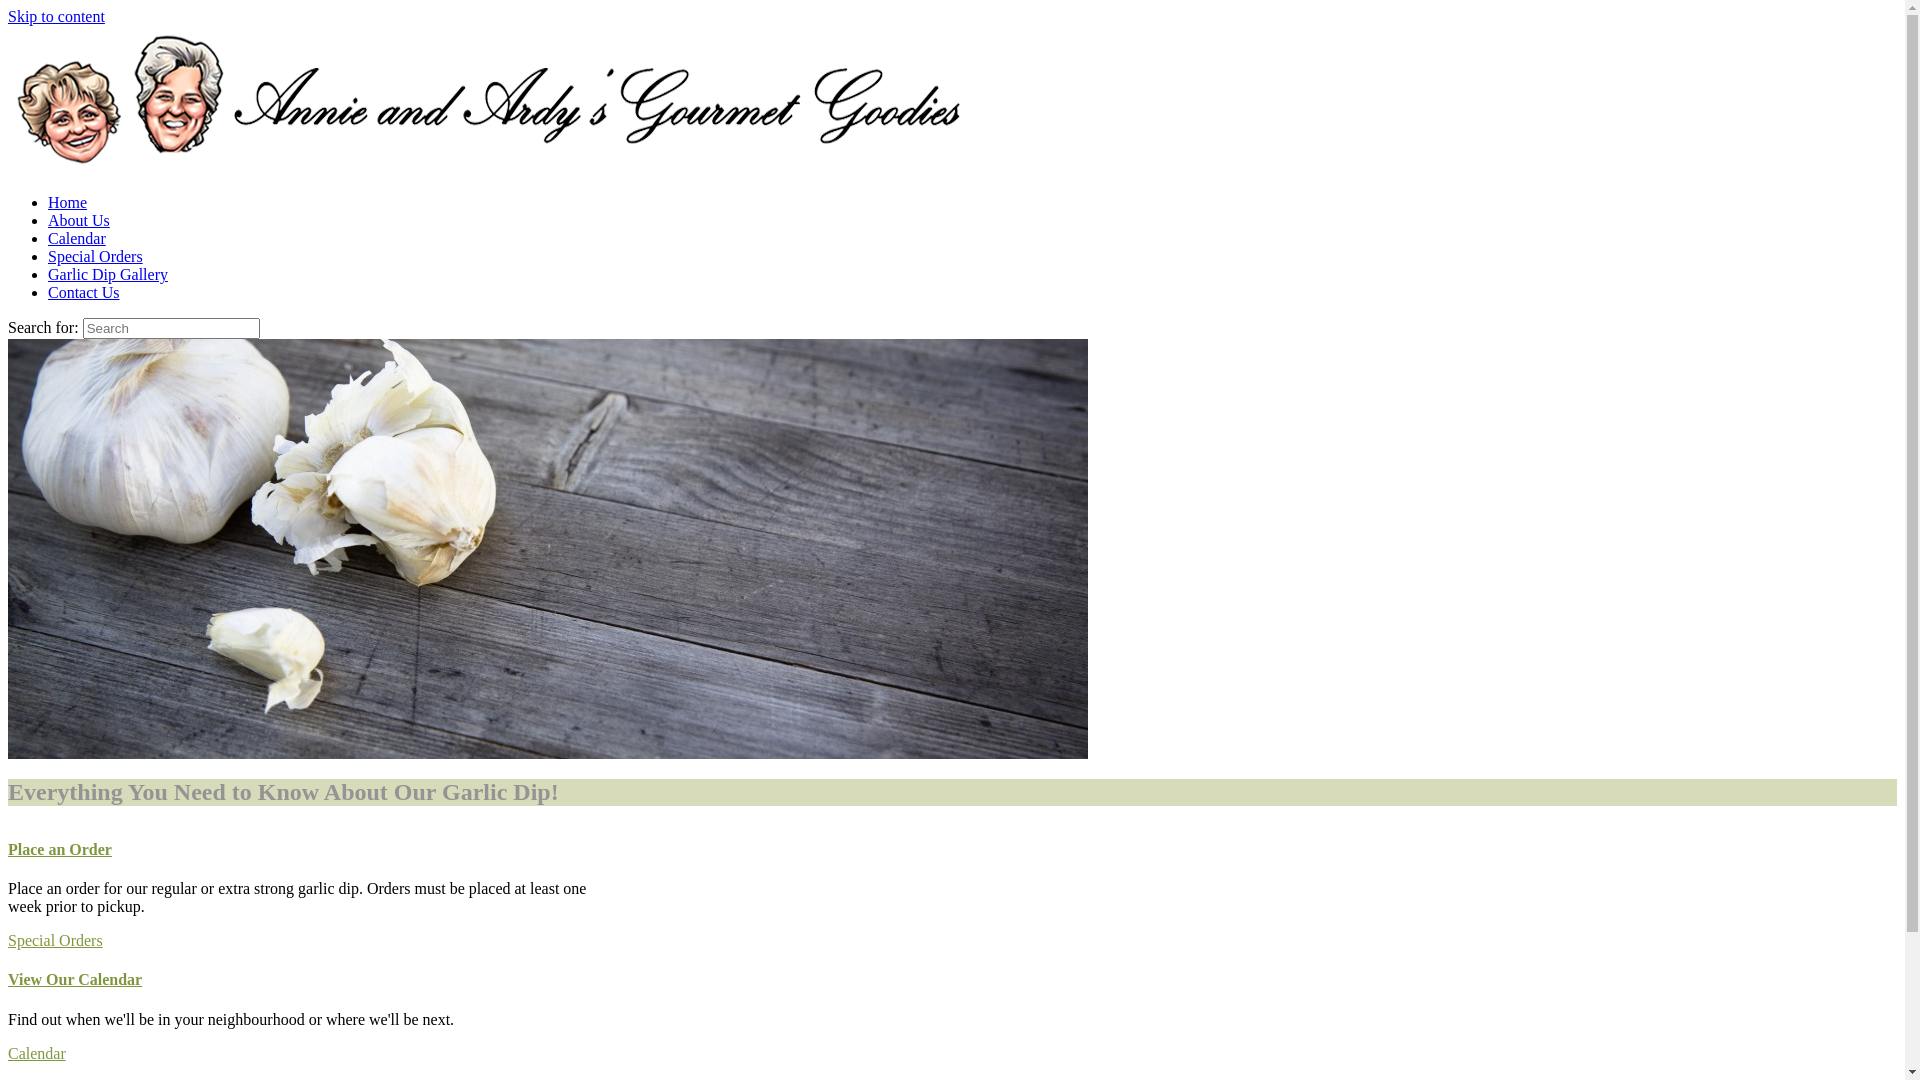 This screenshot has height=1080, width=1920. I want to click on Annie and Ardy's Gourmet Goodies, so click(488, 168).